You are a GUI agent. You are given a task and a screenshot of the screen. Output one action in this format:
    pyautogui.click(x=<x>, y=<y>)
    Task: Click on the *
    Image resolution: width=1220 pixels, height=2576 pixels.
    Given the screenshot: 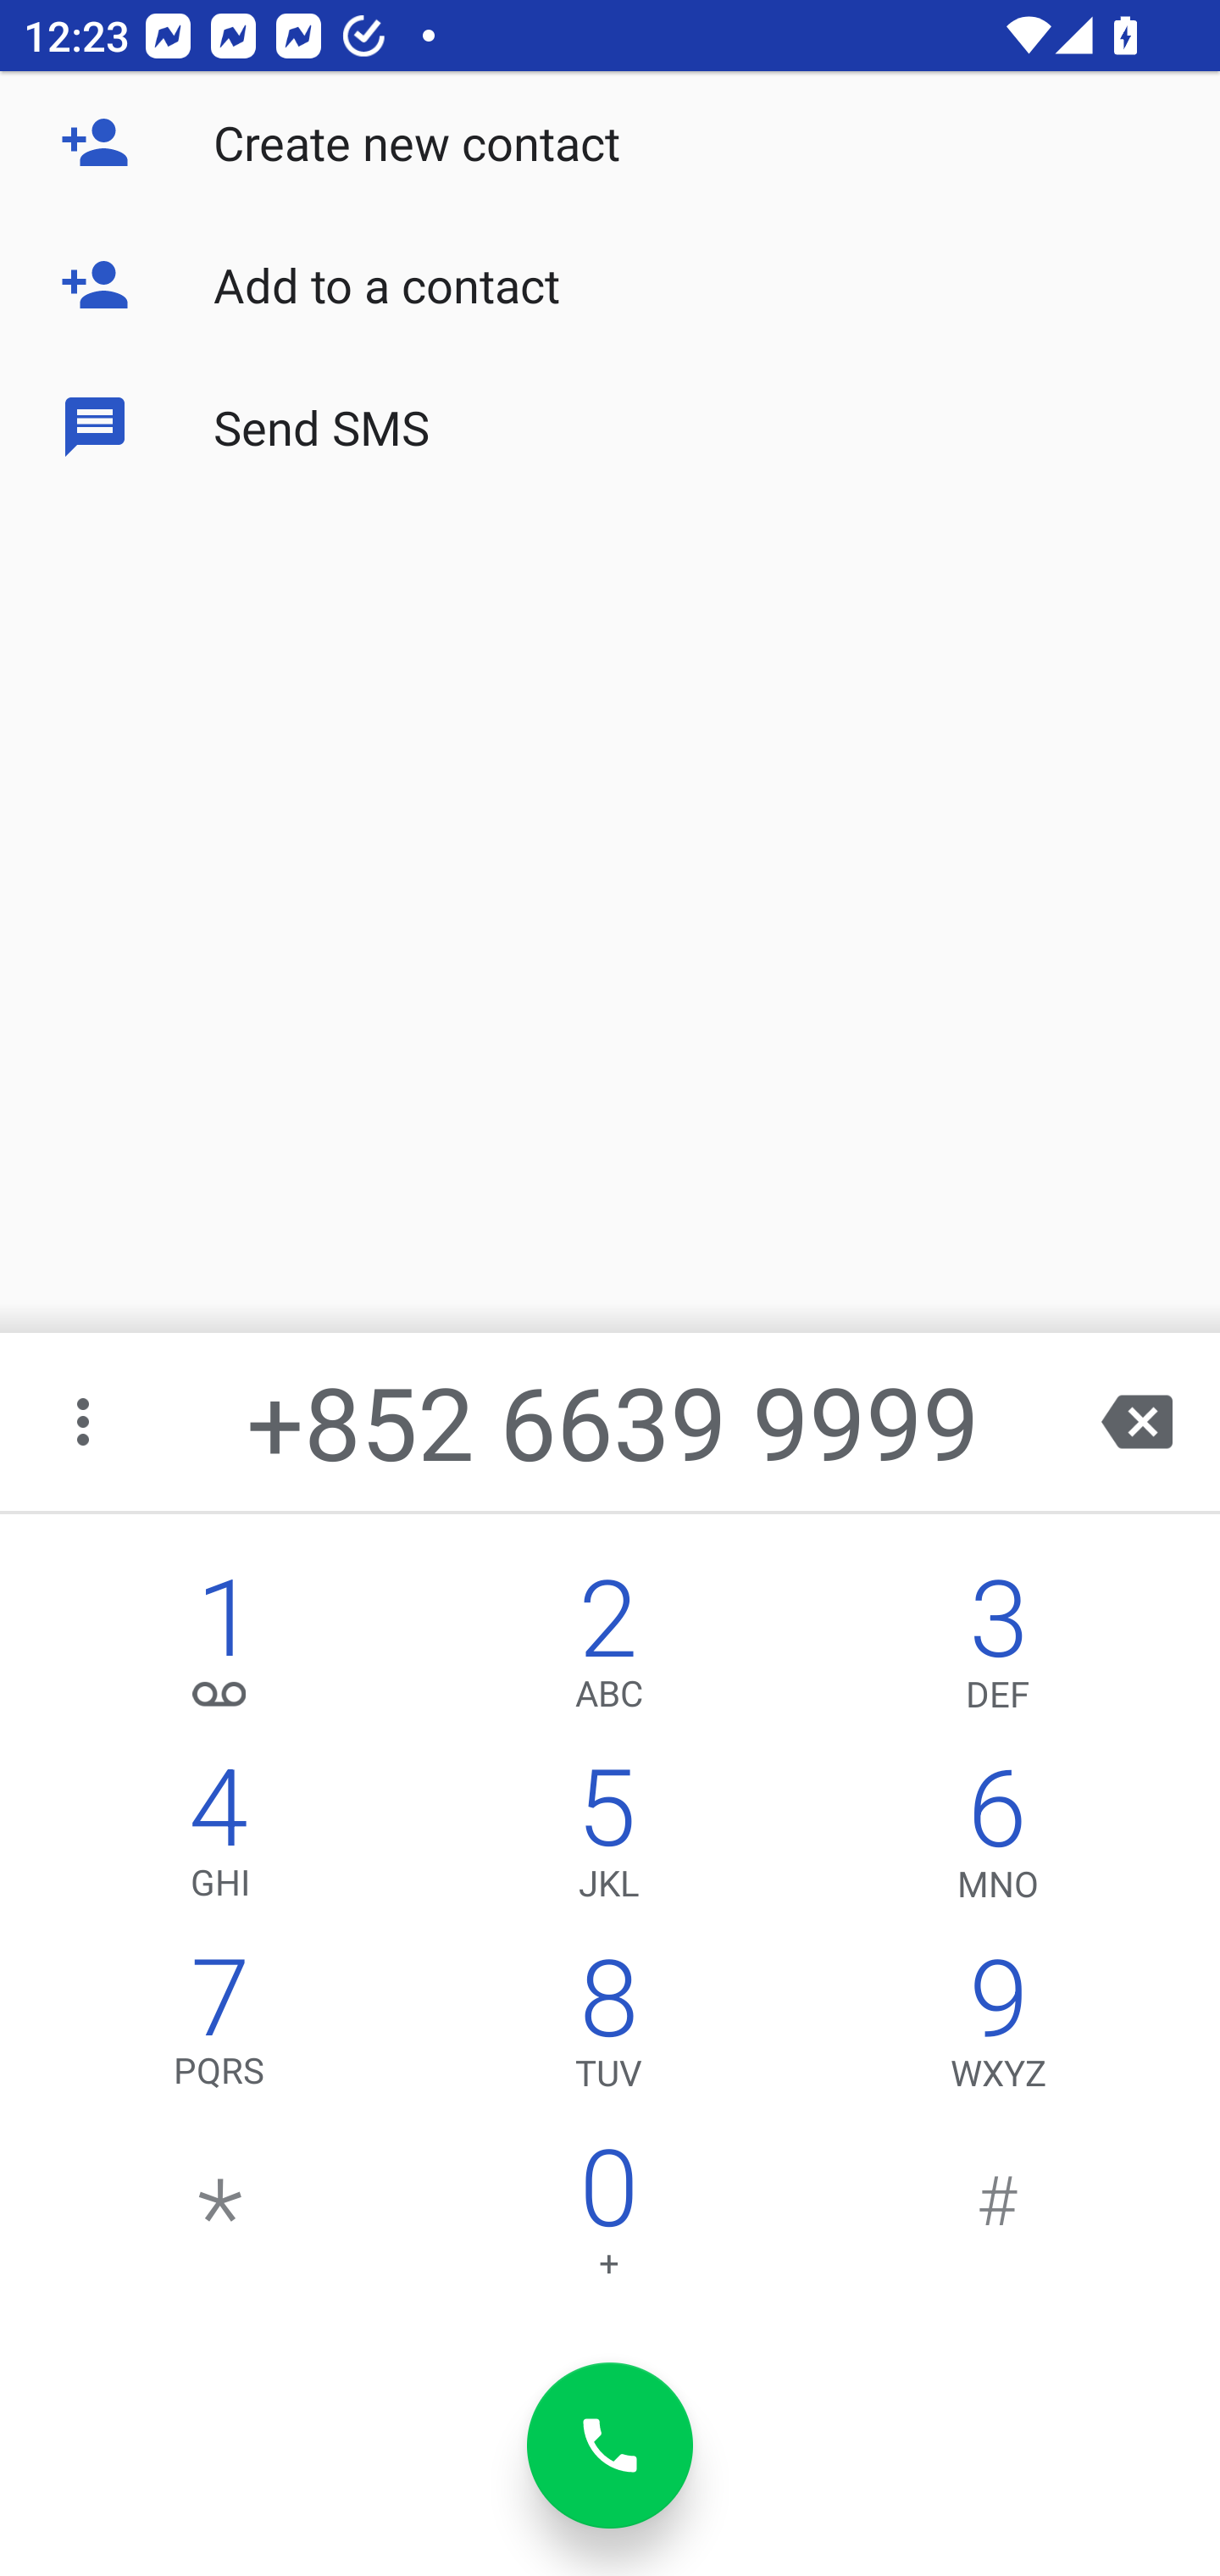 What is the action you would take?
    pyautogui.click(x=220, y=2220)
    